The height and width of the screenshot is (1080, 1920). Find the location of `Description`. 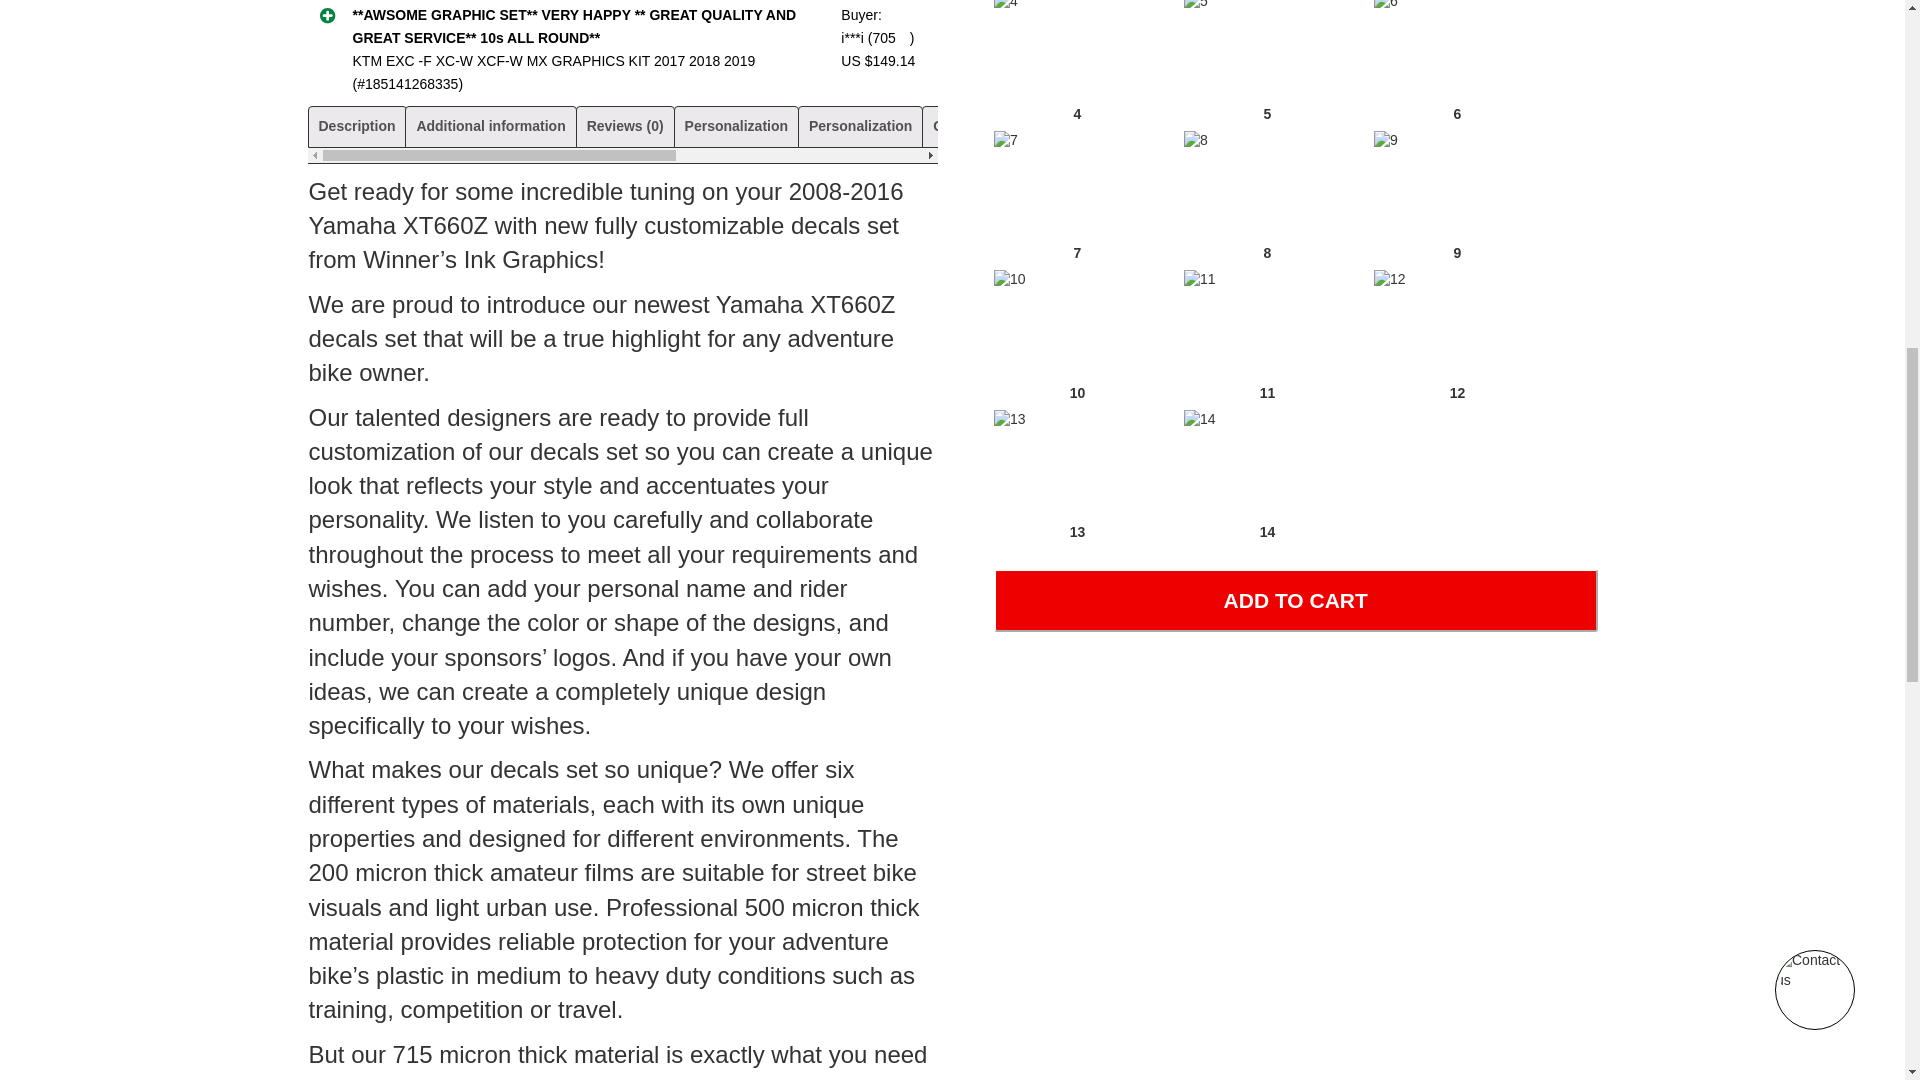

Description is located at coordinates (356, 125).